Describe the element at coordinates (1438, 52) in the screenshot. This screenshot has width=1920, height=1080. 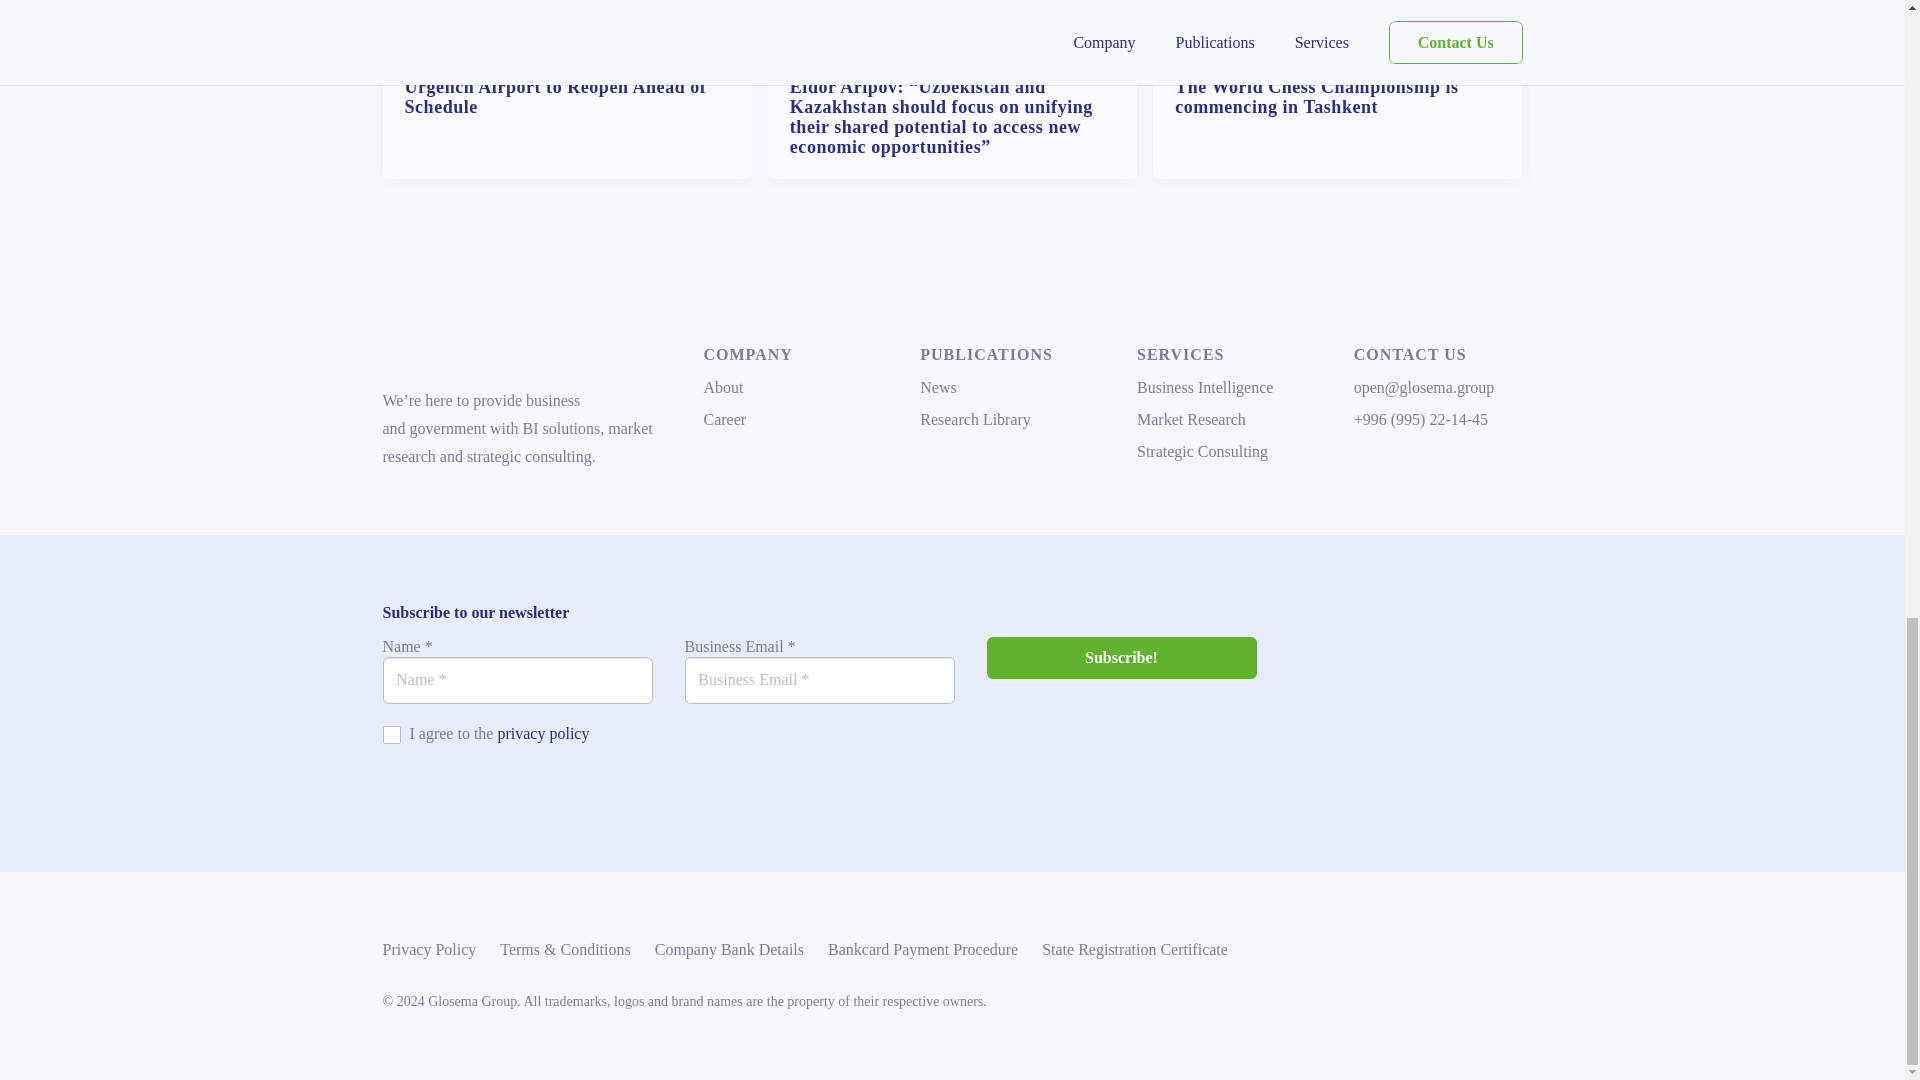
I see `UZA News` at that location.